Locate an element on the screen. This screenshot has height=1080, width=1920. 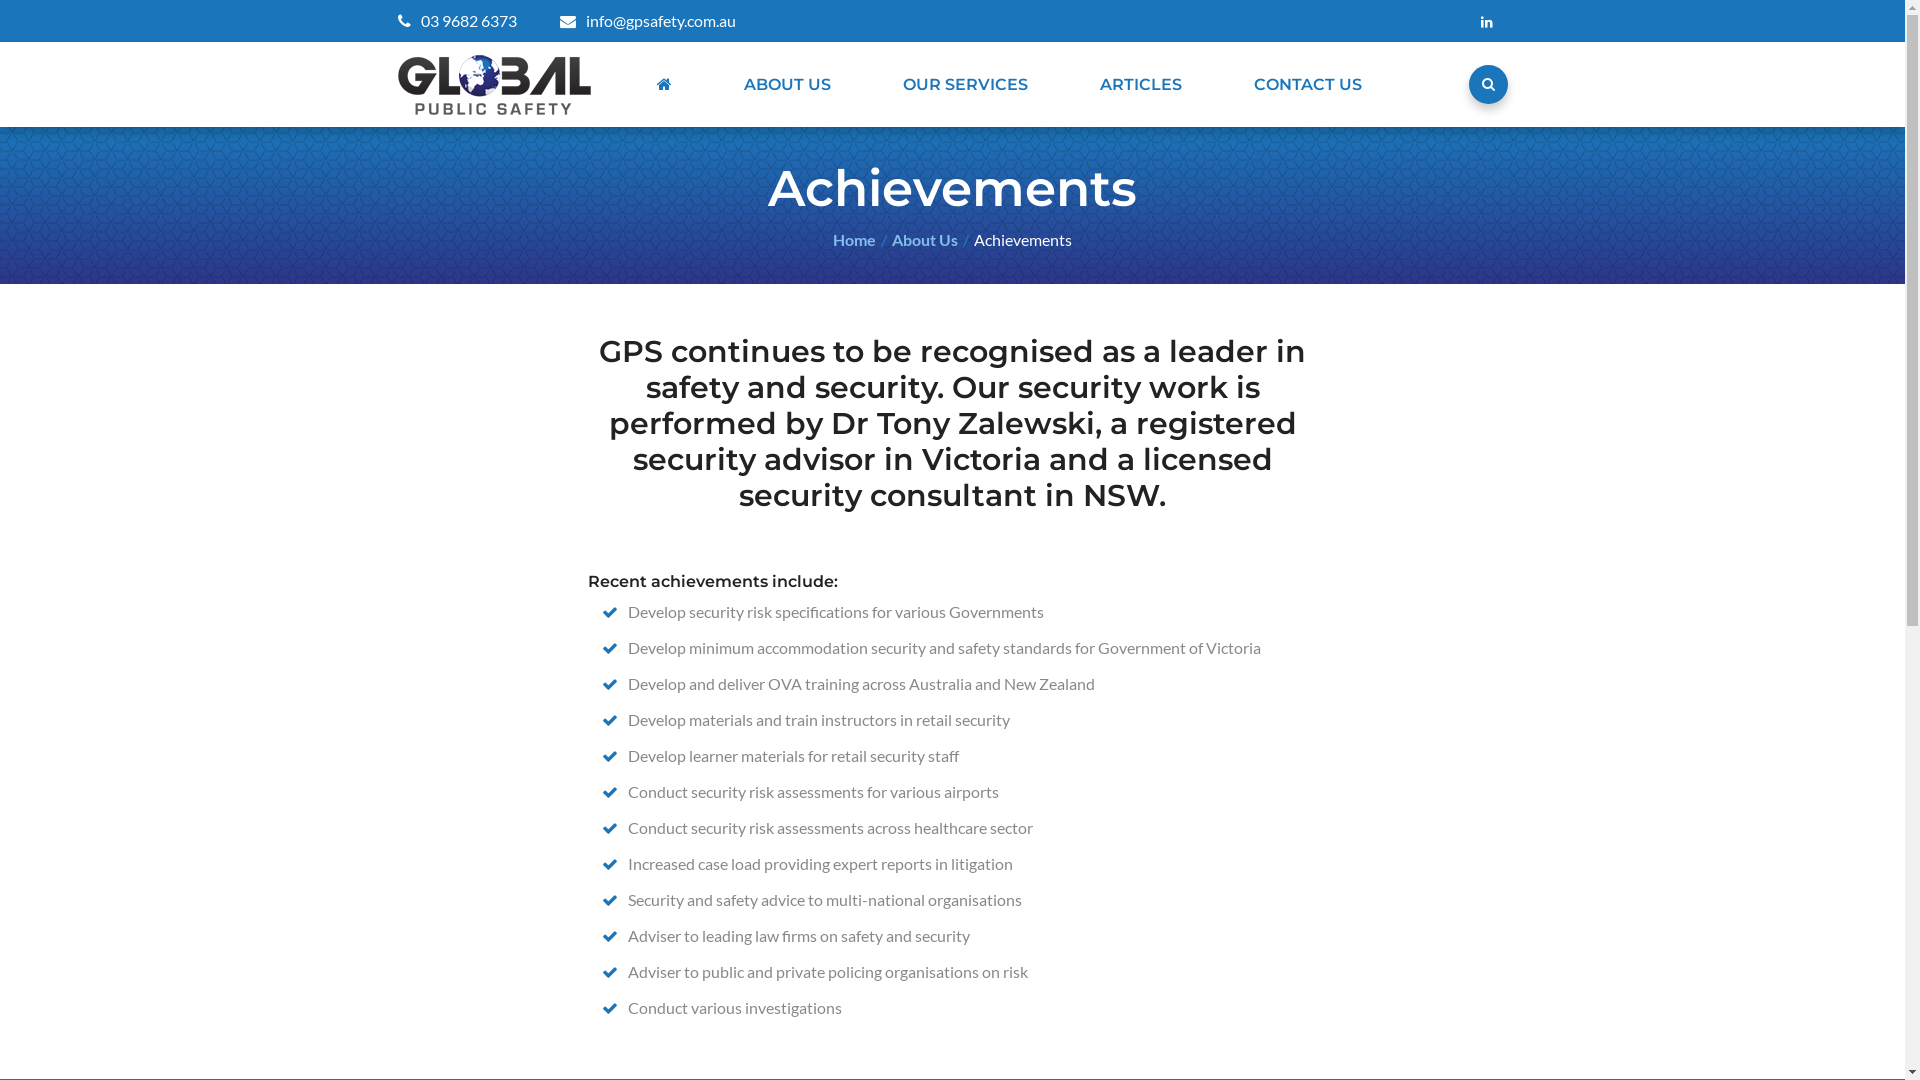
info@gpsafety.com.au is located at coordinates (648, 20).